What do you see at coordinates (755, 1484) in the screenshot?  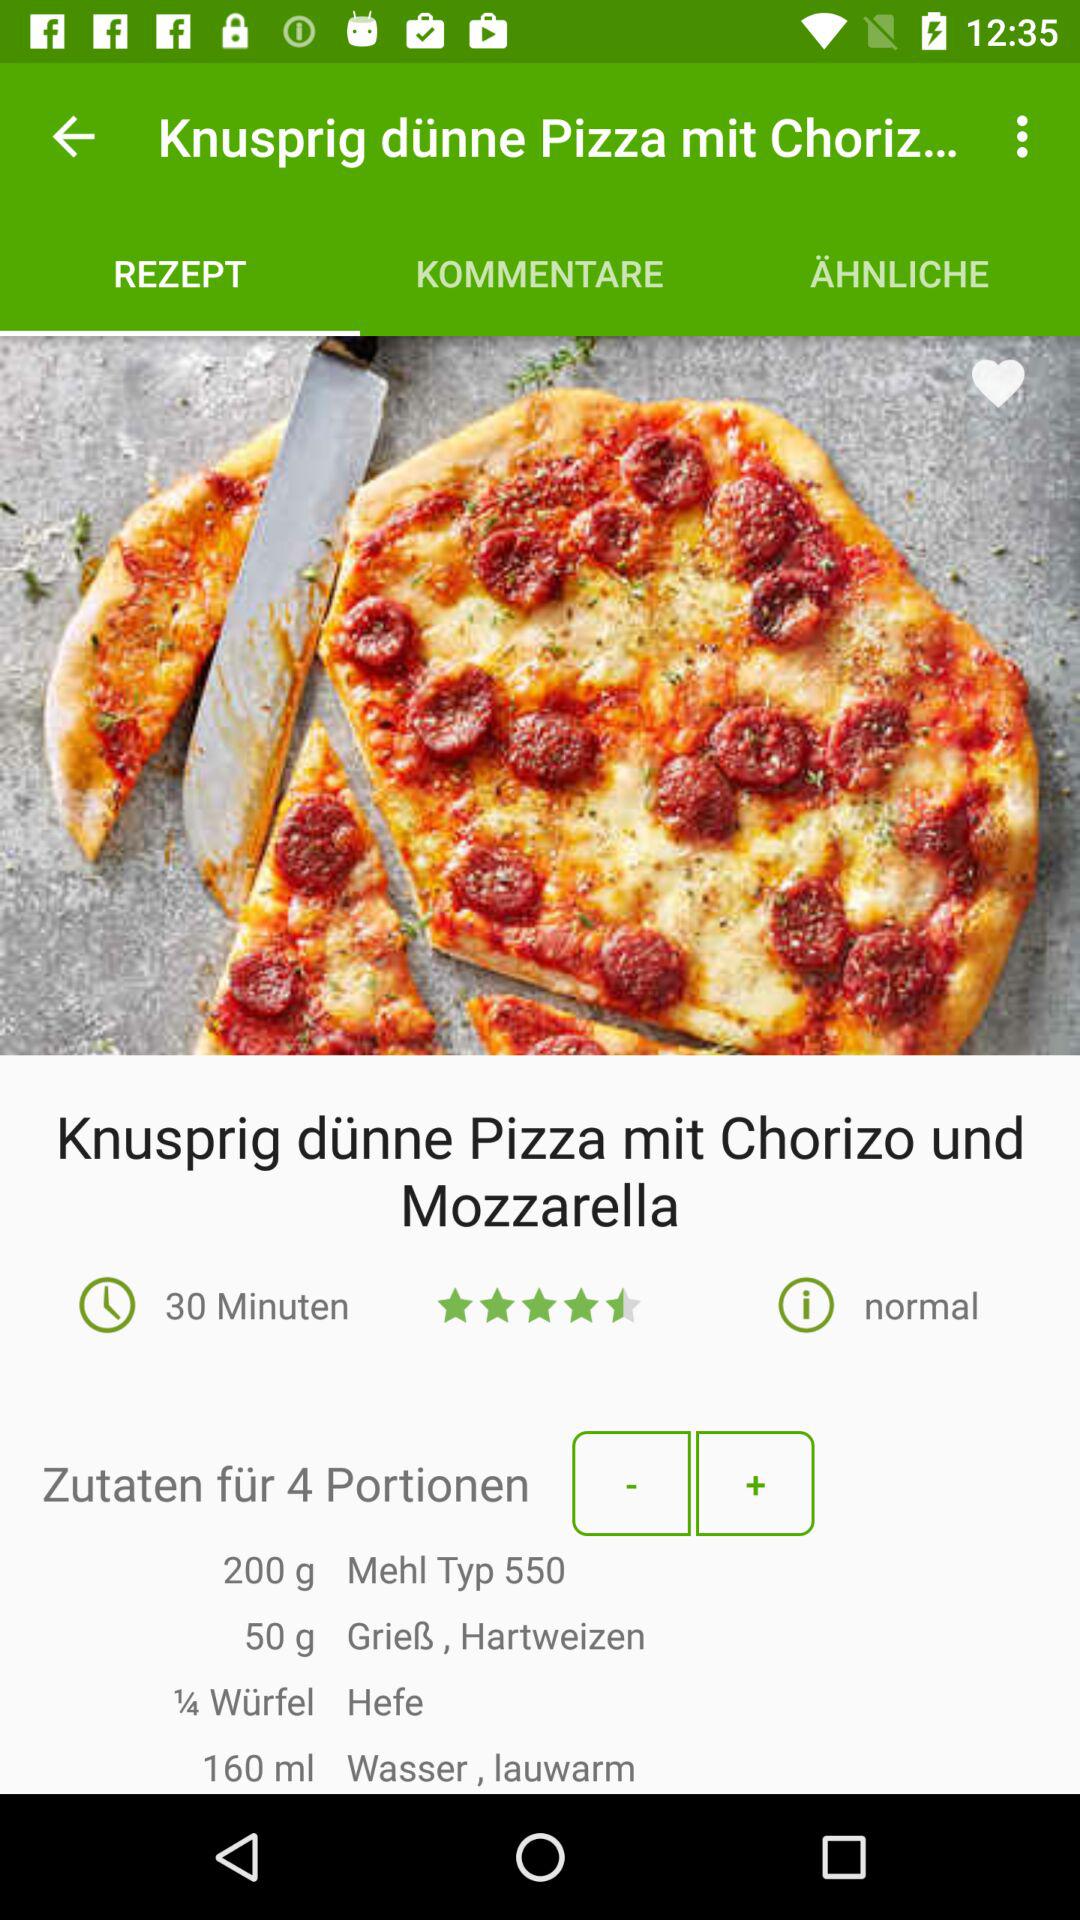 I see `turn on the icon above mehl typ 550 item` at bounding box center [755, 1484].